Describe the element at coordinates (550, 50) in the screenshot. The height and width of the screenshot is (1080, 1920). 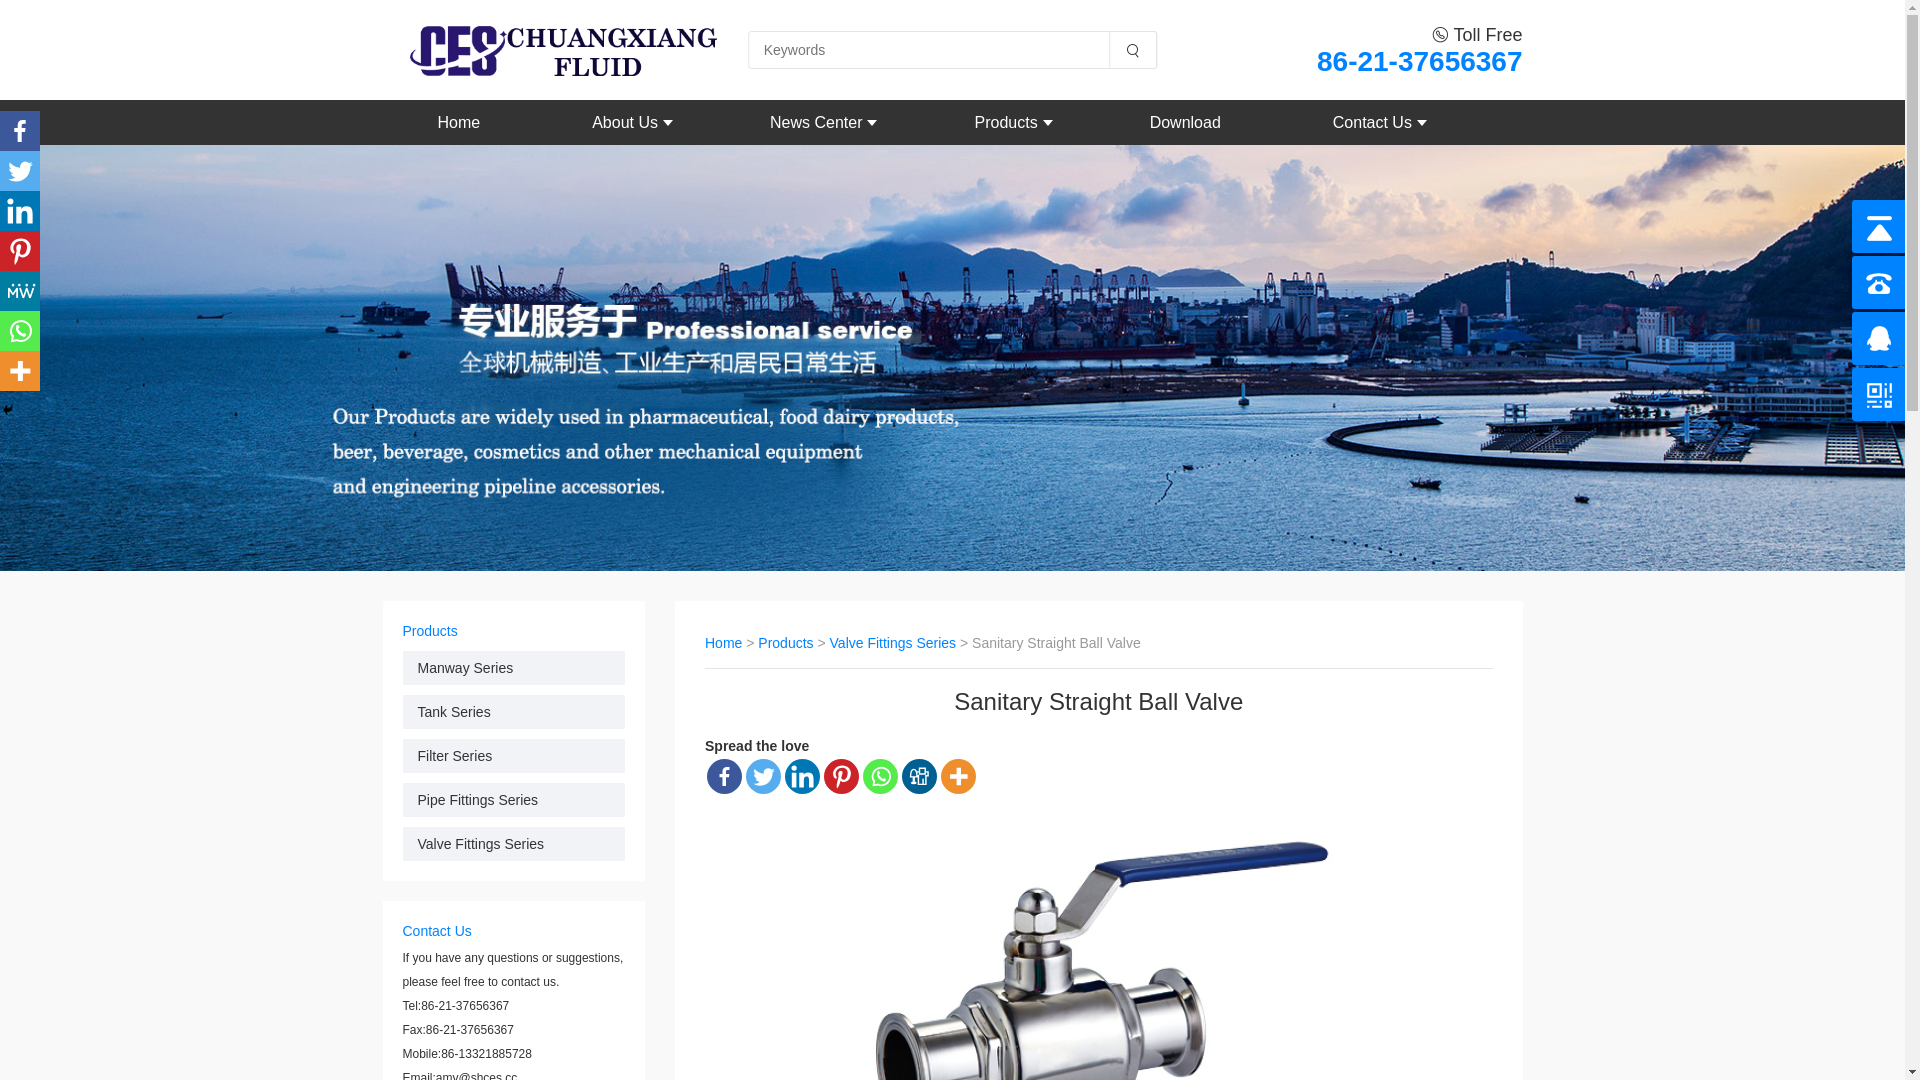
I see `Chuangxiang Fluid Technology (Shanghai) Co.,Ltd` at that location.